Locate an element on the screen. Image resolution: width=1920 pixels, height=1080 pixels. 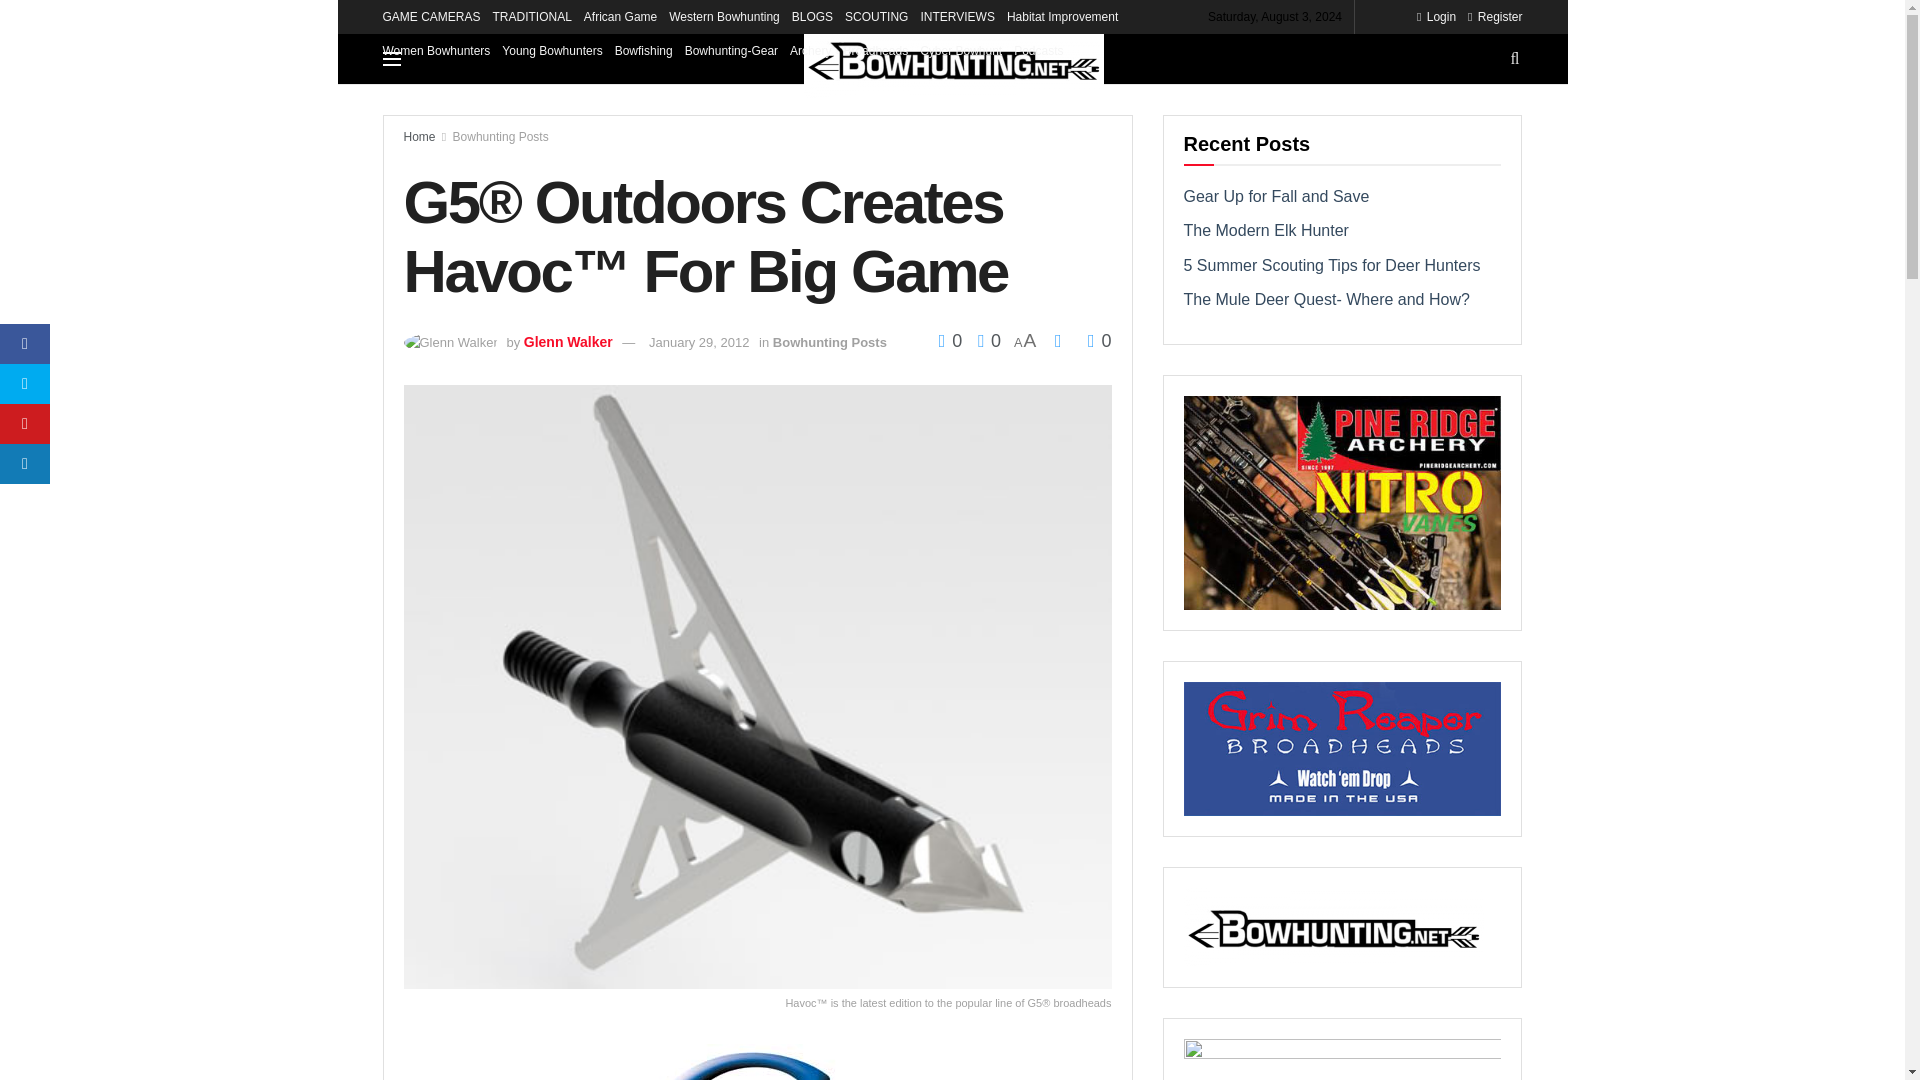
Cyber Bowhunt is located at coordinates (960, 50).